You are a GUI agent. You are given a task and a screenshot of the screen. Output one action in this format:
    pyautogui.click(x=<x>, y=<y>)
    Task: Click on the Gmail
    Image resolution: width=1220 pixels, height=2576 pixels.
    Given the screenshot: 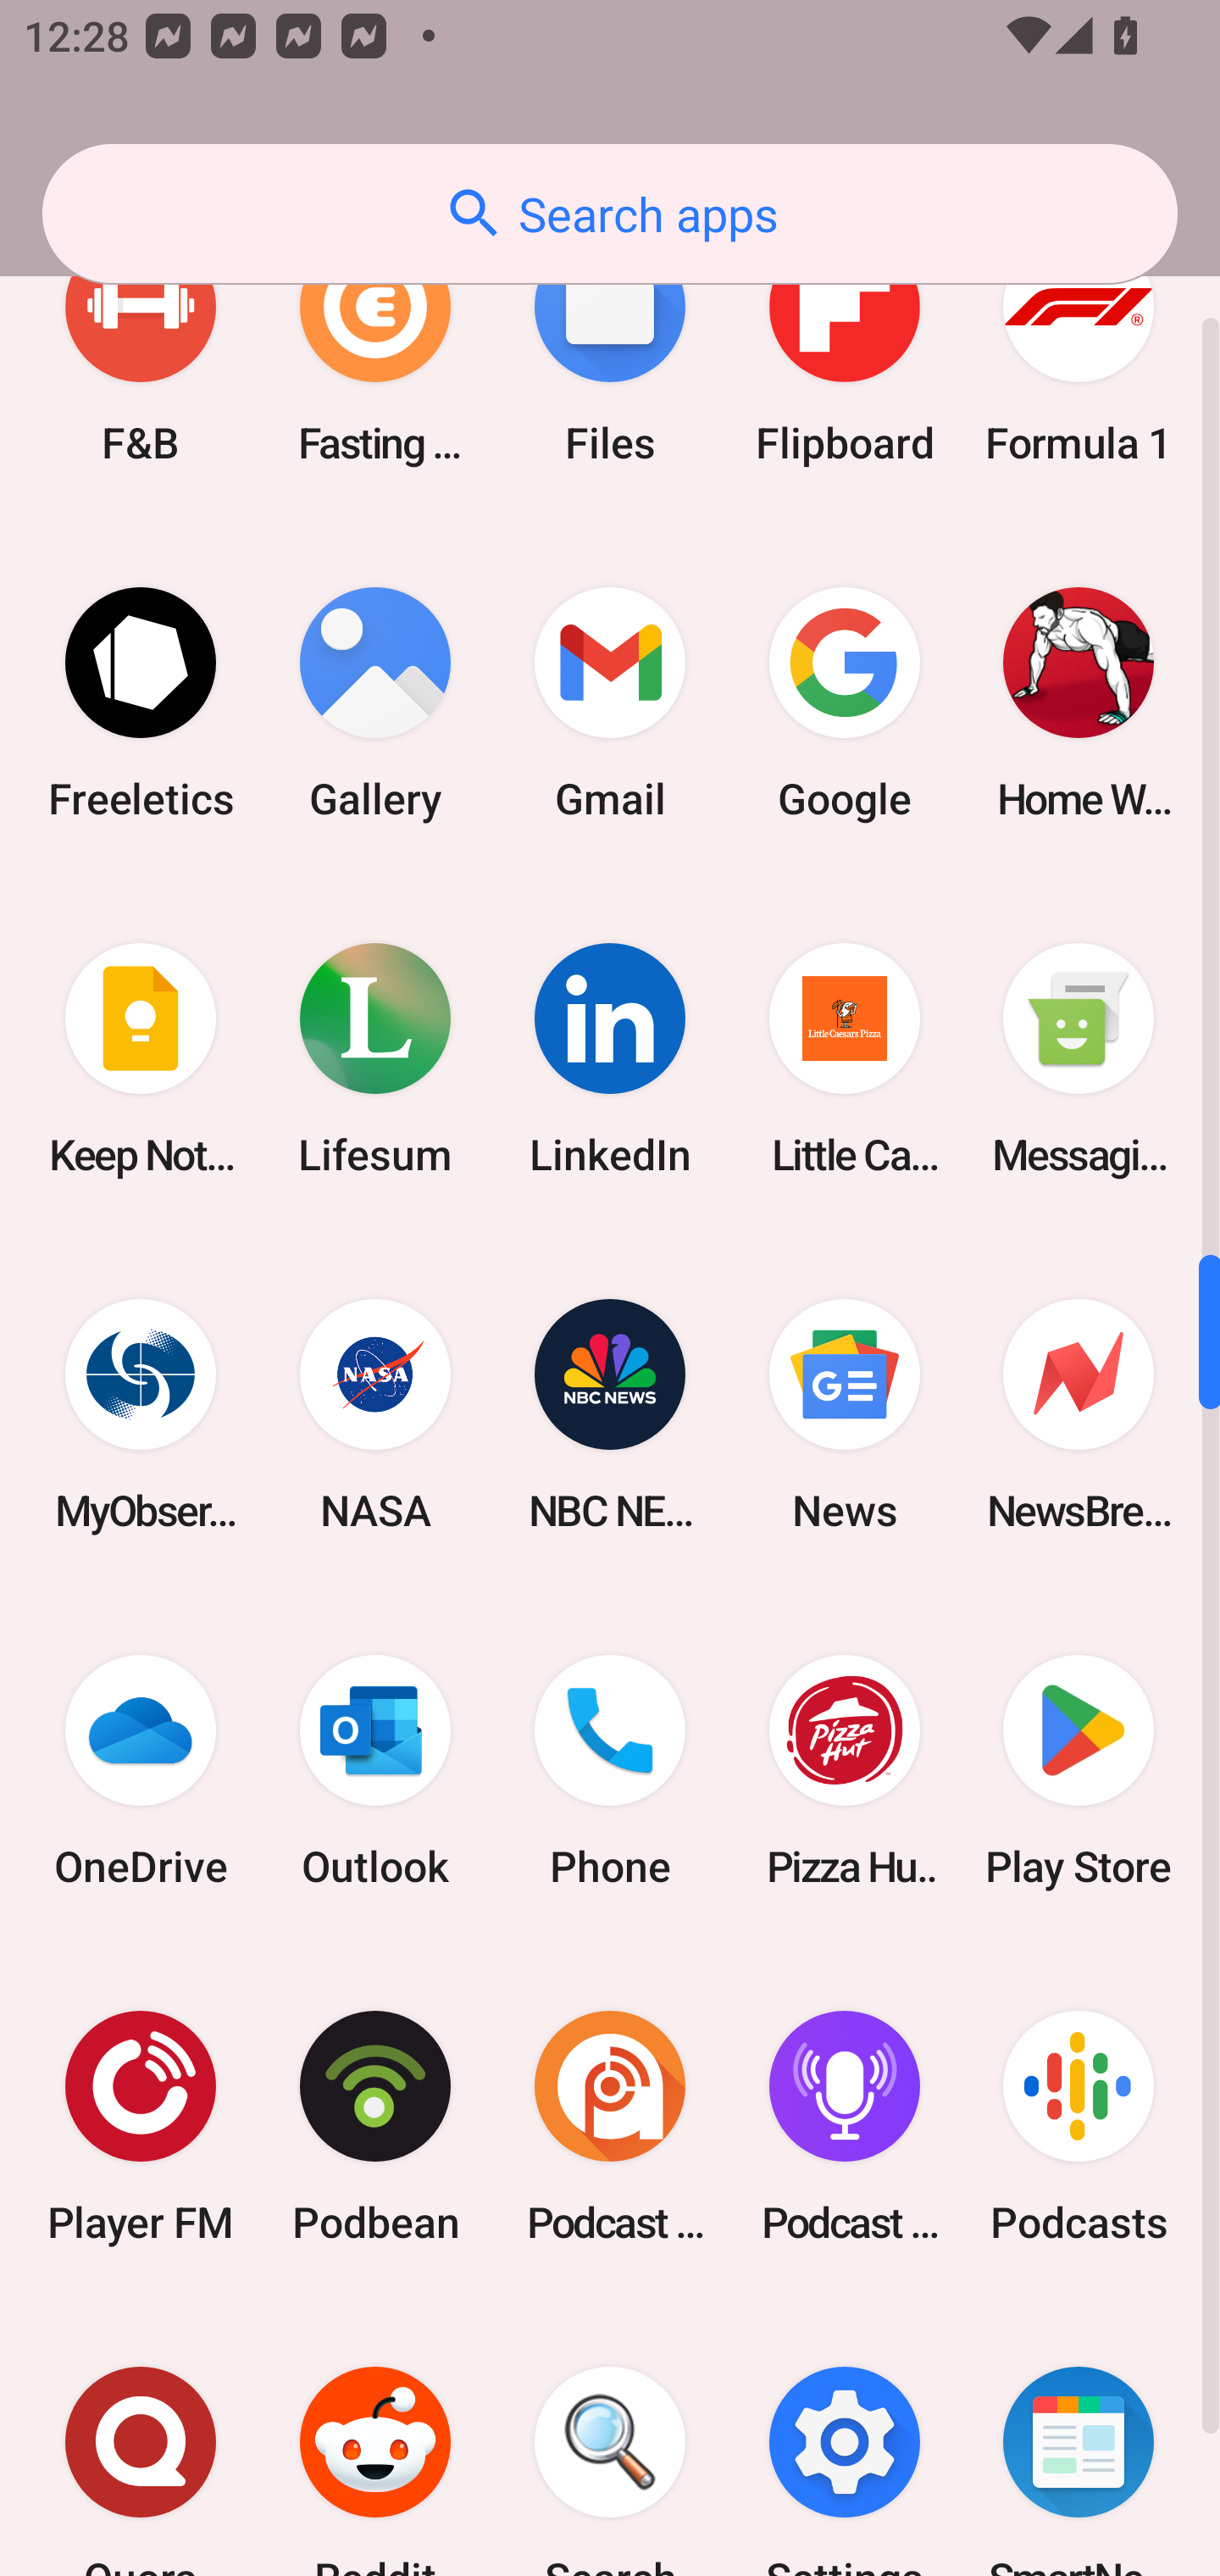 What is the action you would take?
    pyautogui.click(x=610, y=703)
    